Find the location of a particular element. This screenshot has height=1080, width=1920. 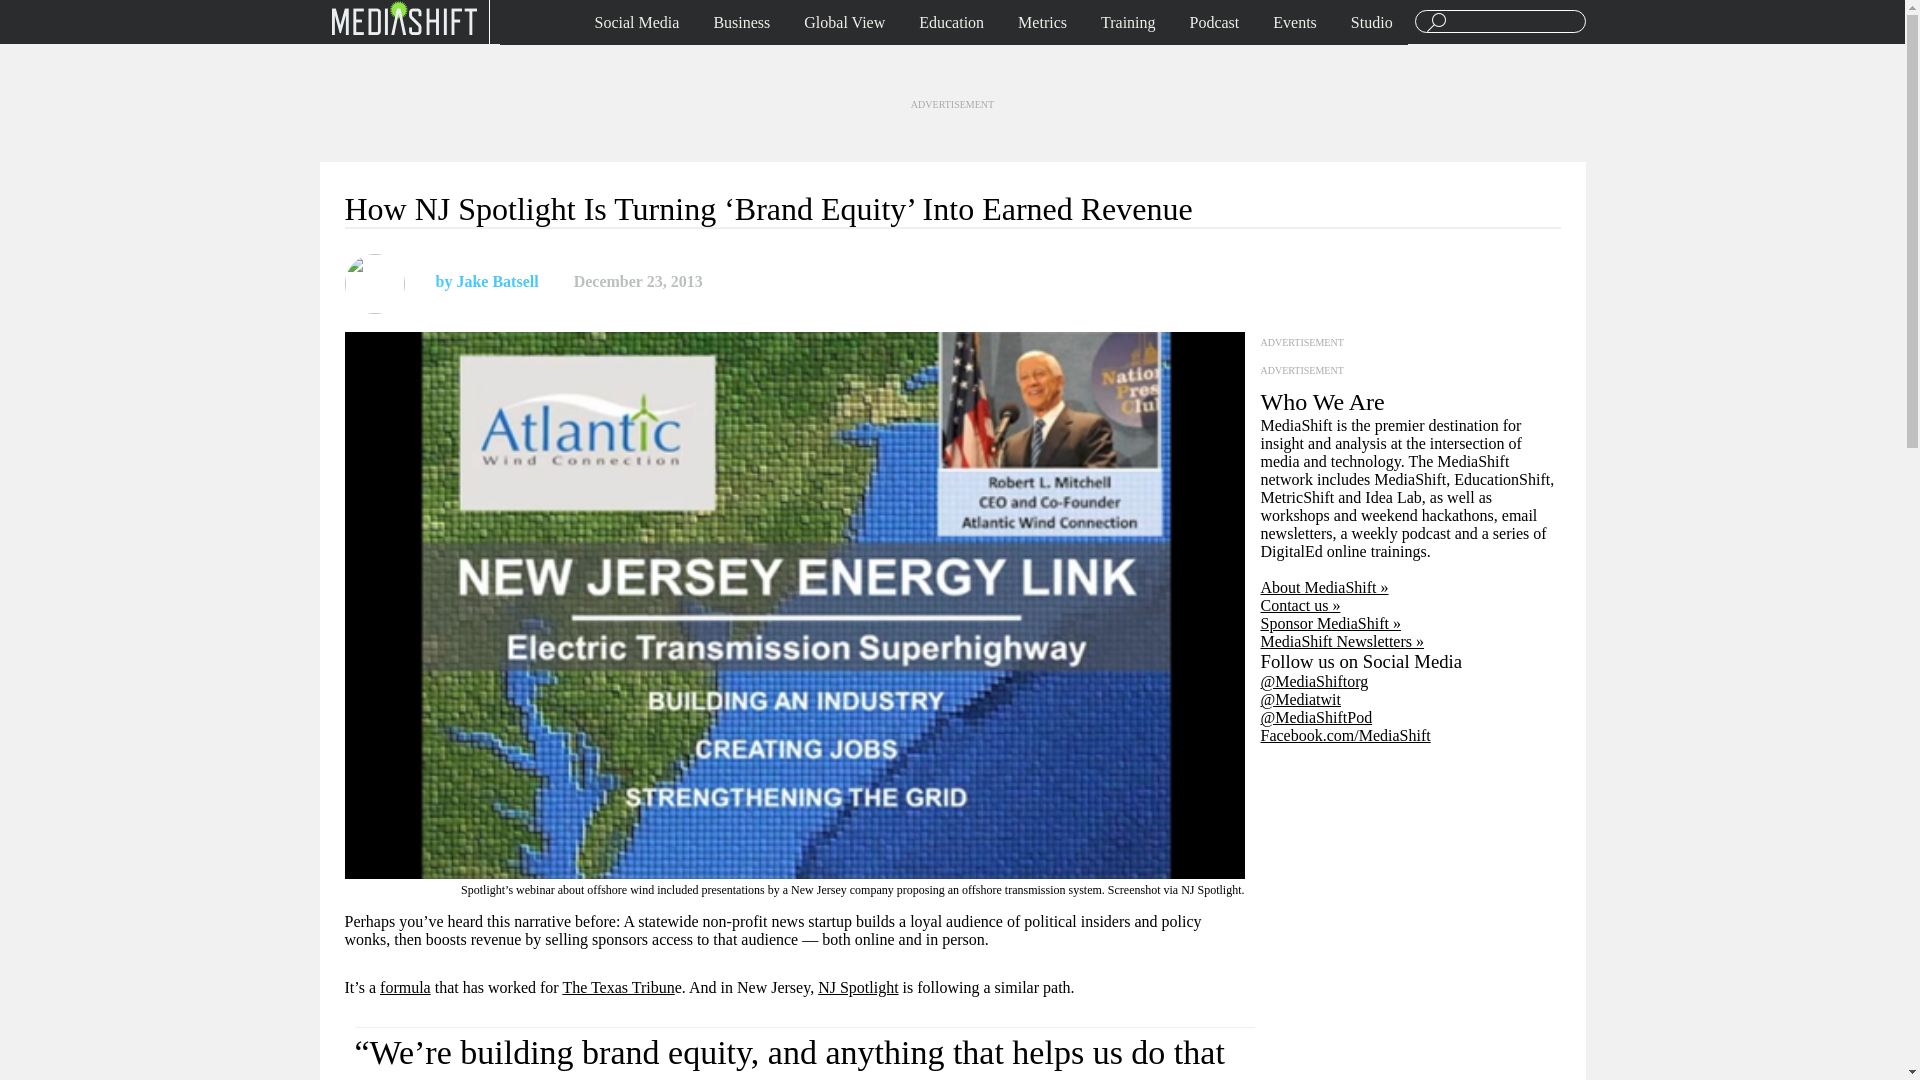

Business is located at coordinates (742, 22).